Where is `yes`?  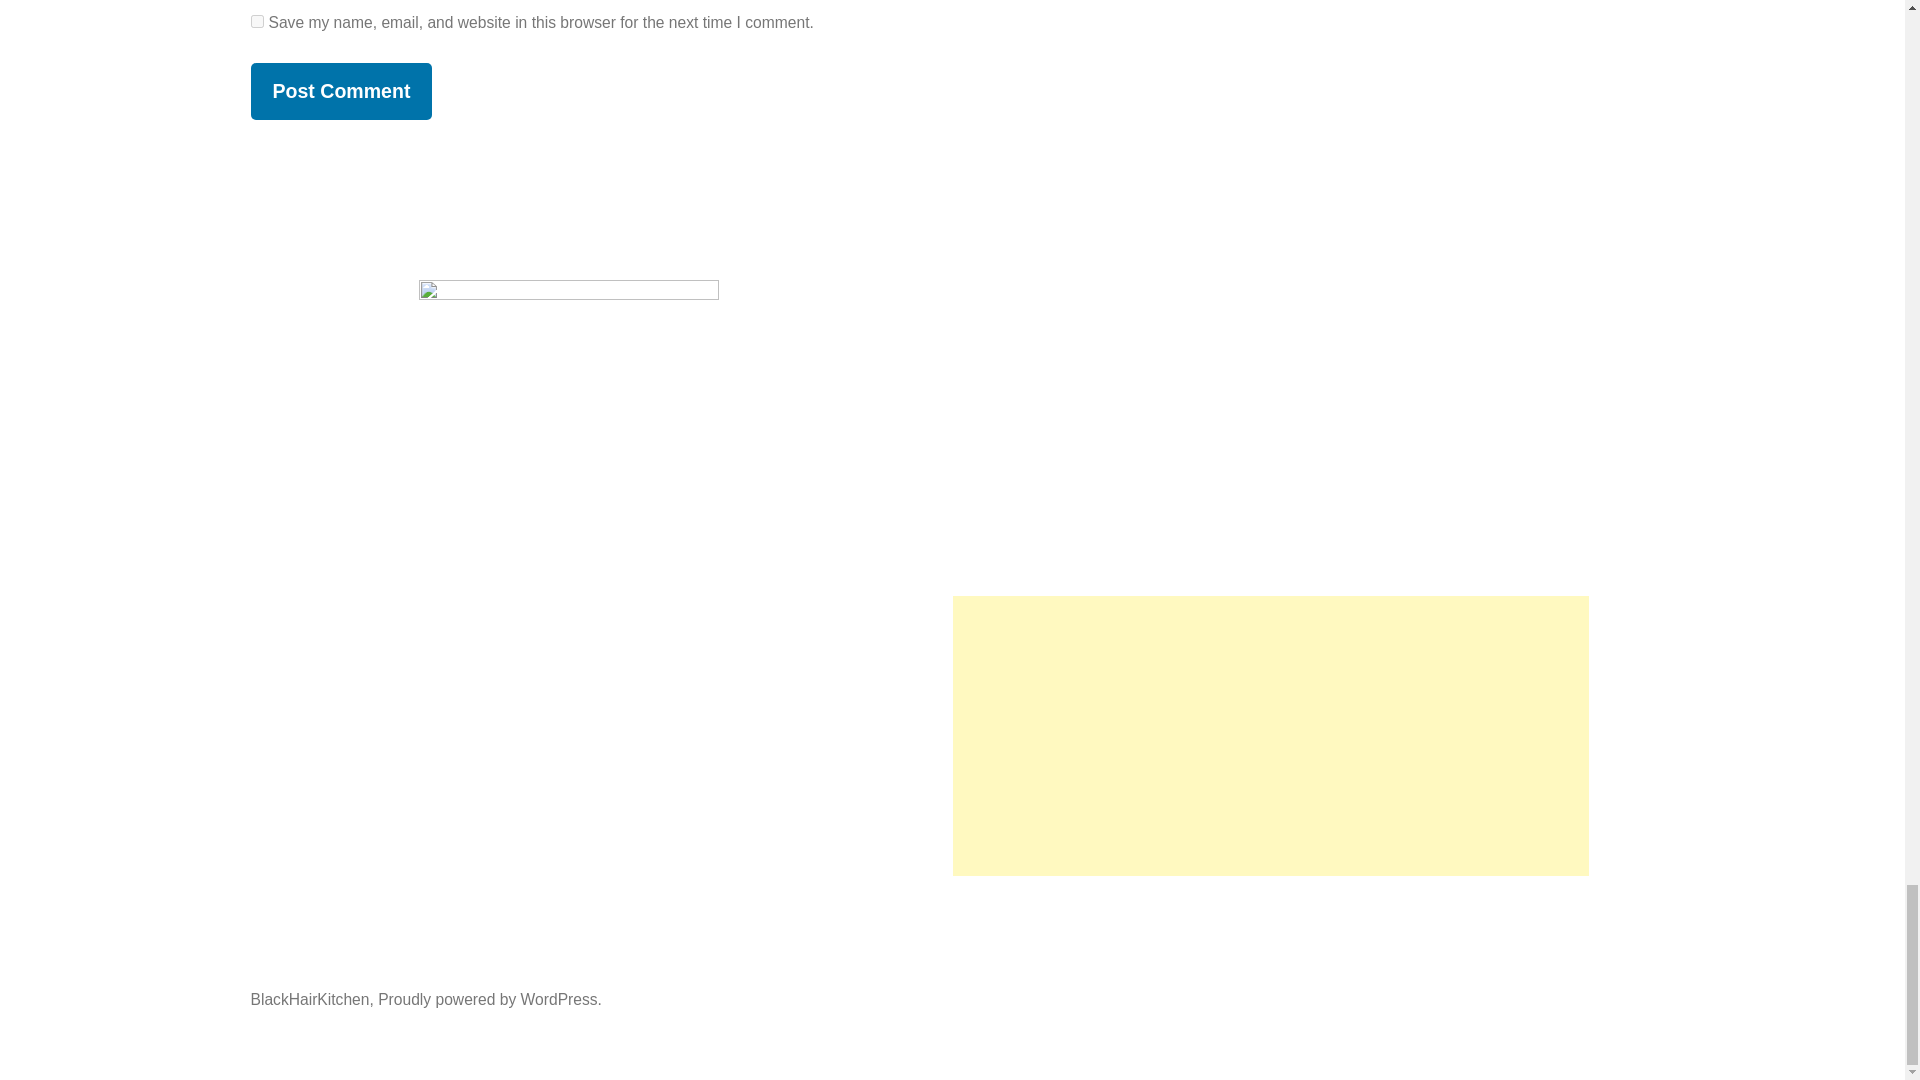
yes is located at coordinates (256, 22).